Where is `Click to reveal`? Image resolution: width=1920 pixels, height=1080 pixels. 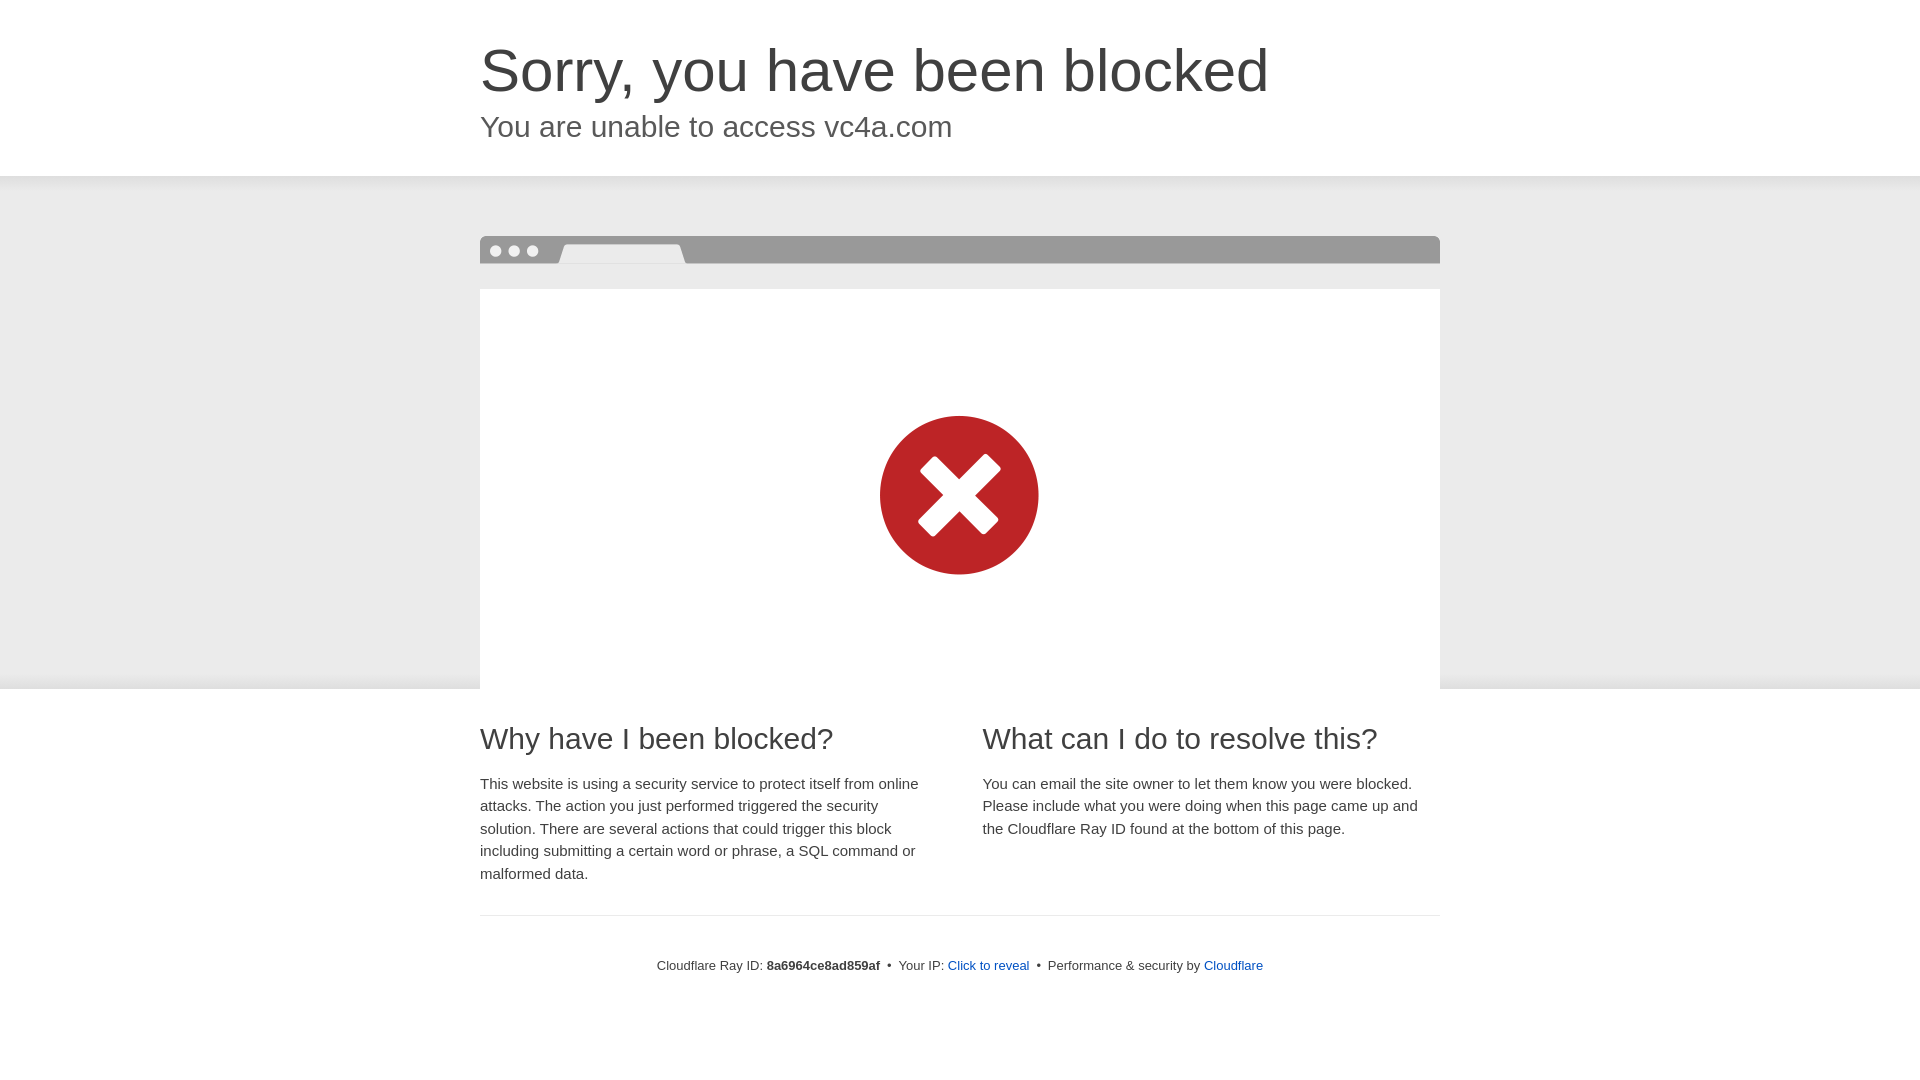
Click to reveal is located at coordinates (988, 966).